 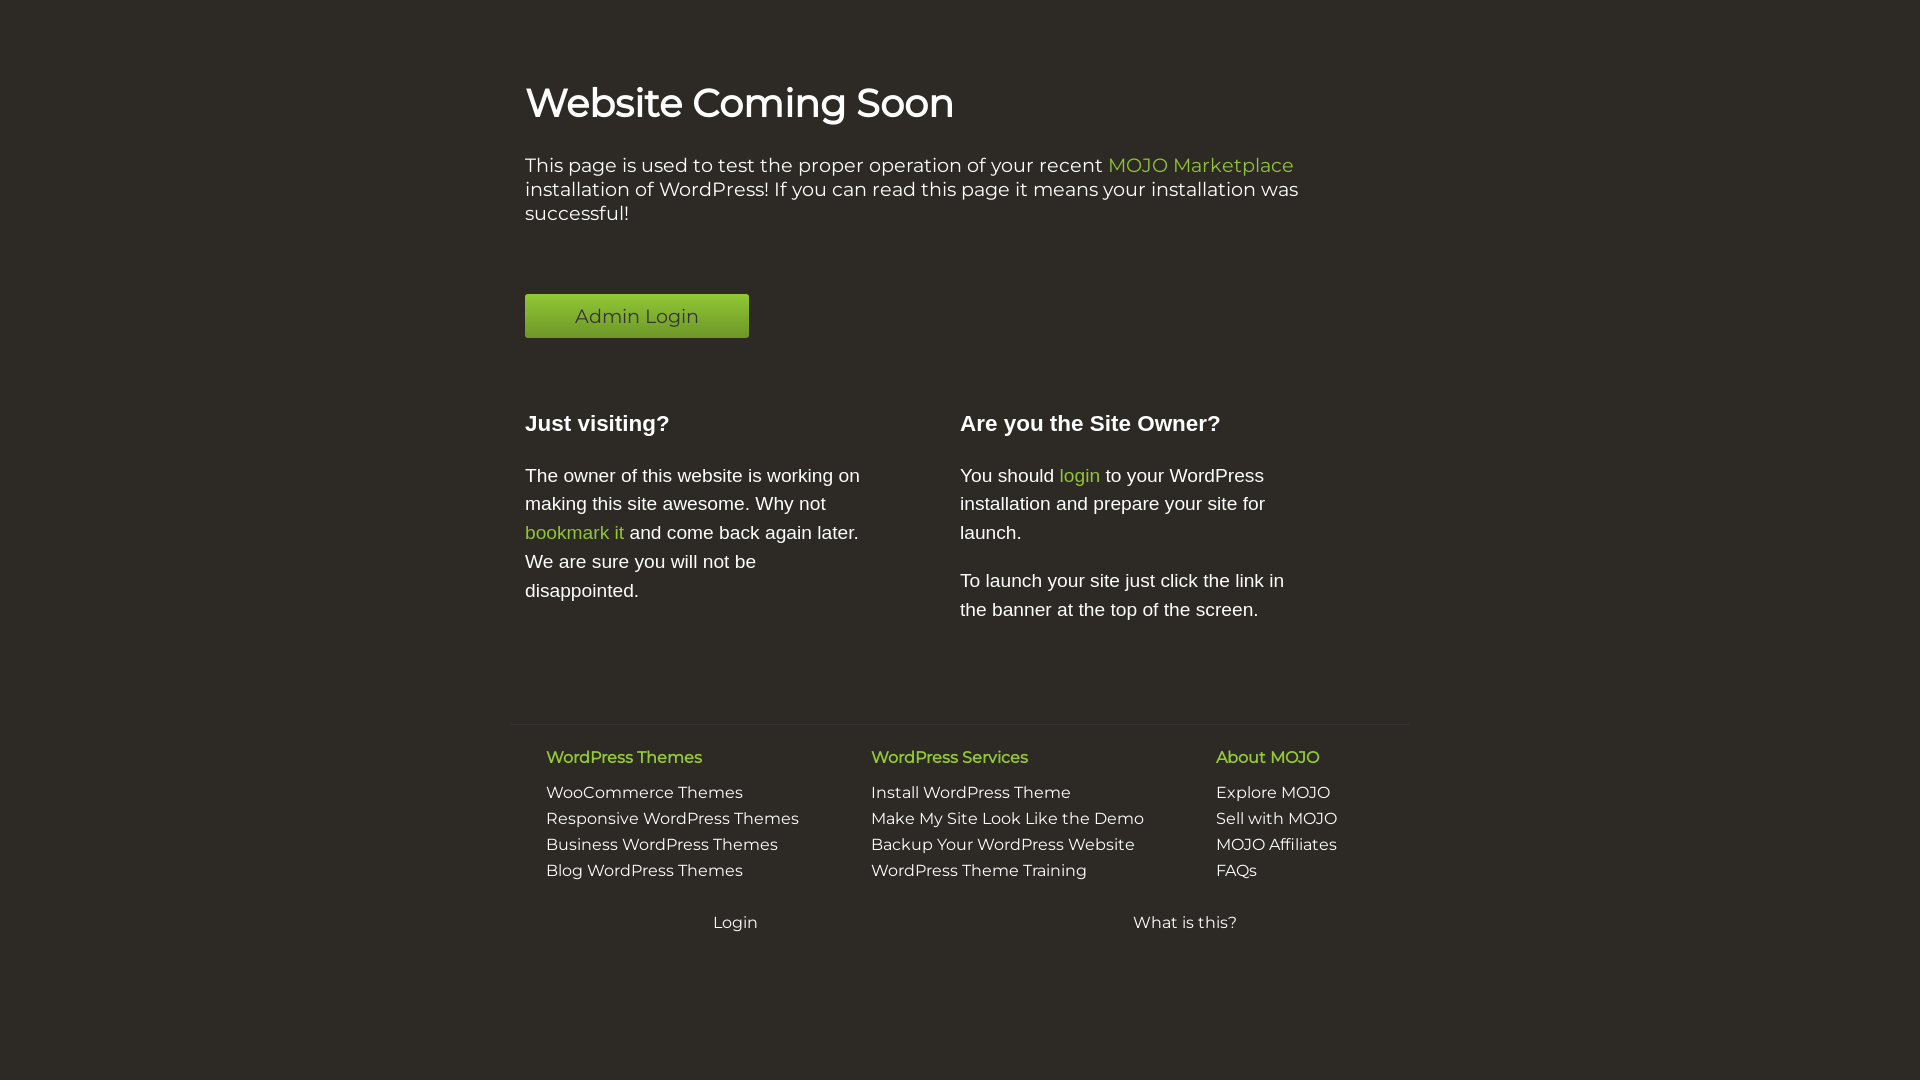 What do you see at coordinates (950, 757) in the screenshot?
I see `WordPress Services` at bounding box center [950, 757].